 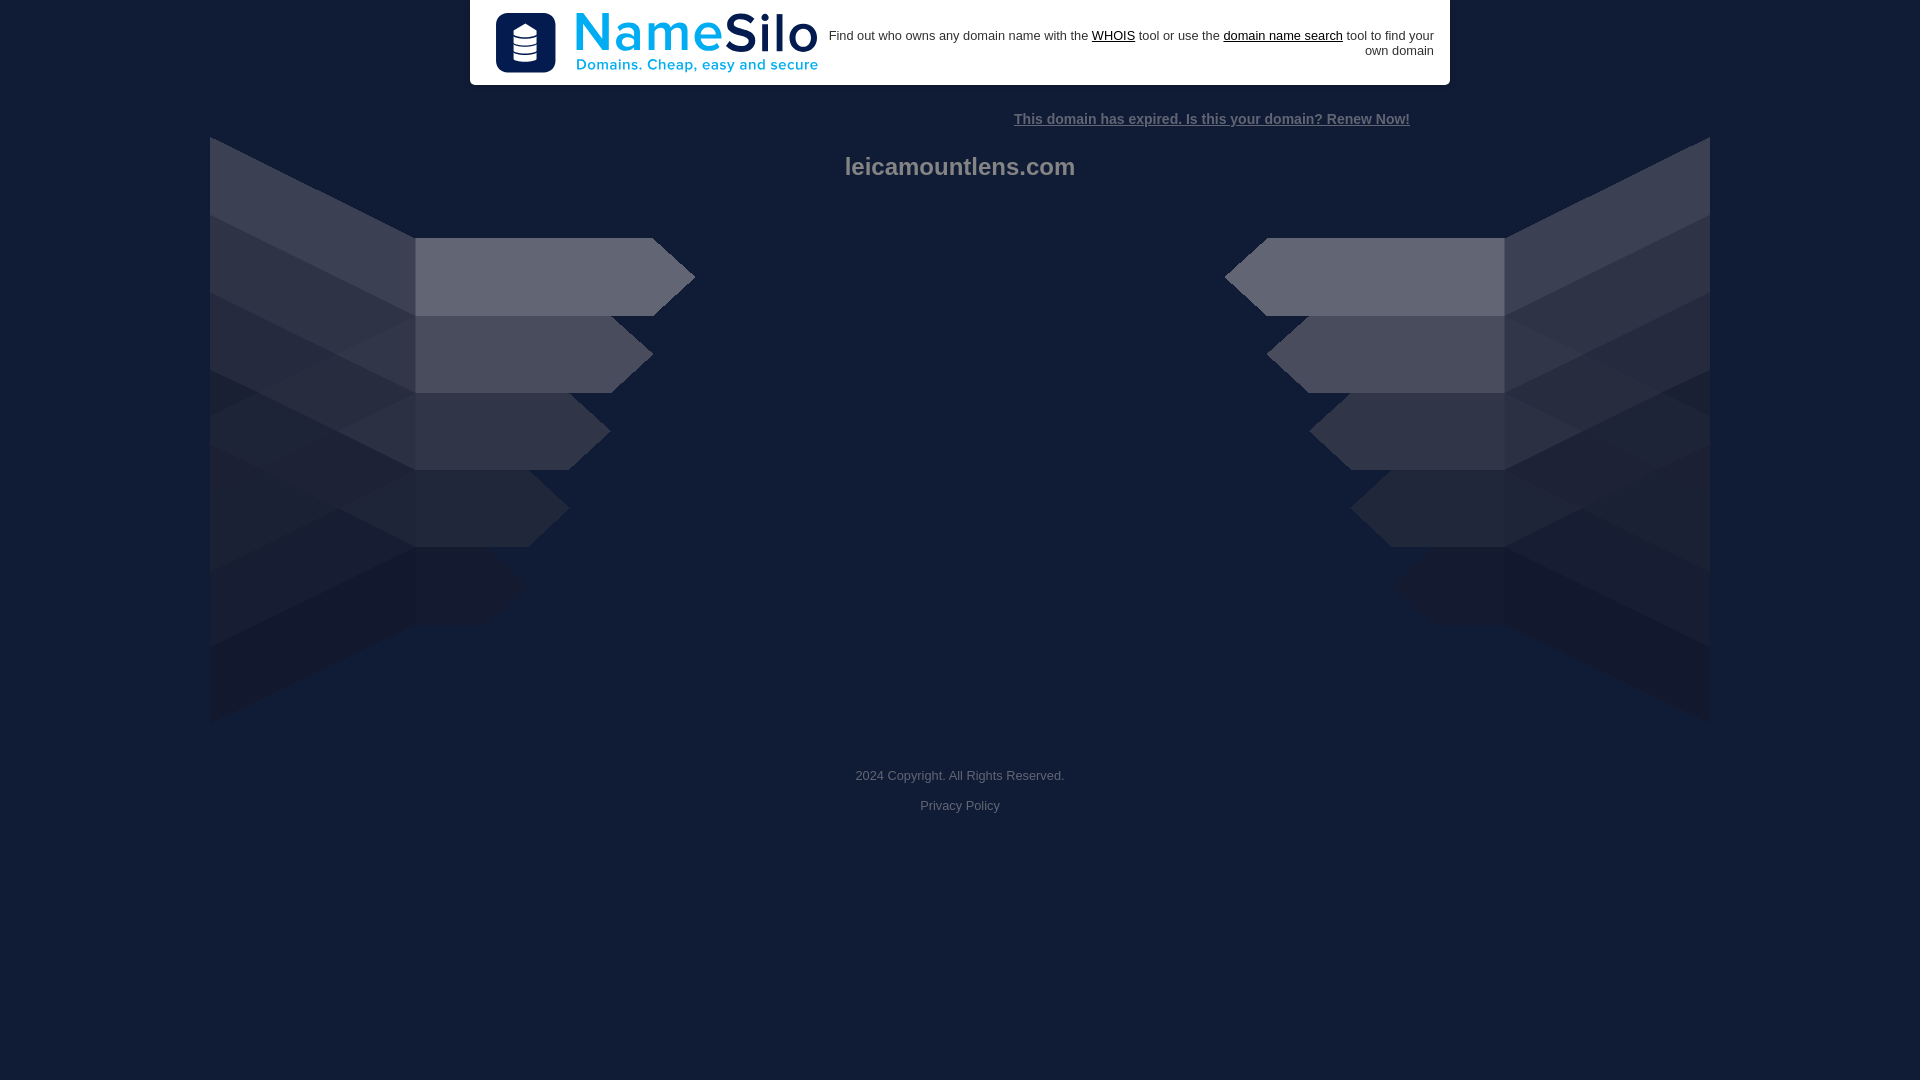 What do you see at coordinates (960, 806) in the screenshot?
I see `Privacy Policy` at bounding box center [960, 806].